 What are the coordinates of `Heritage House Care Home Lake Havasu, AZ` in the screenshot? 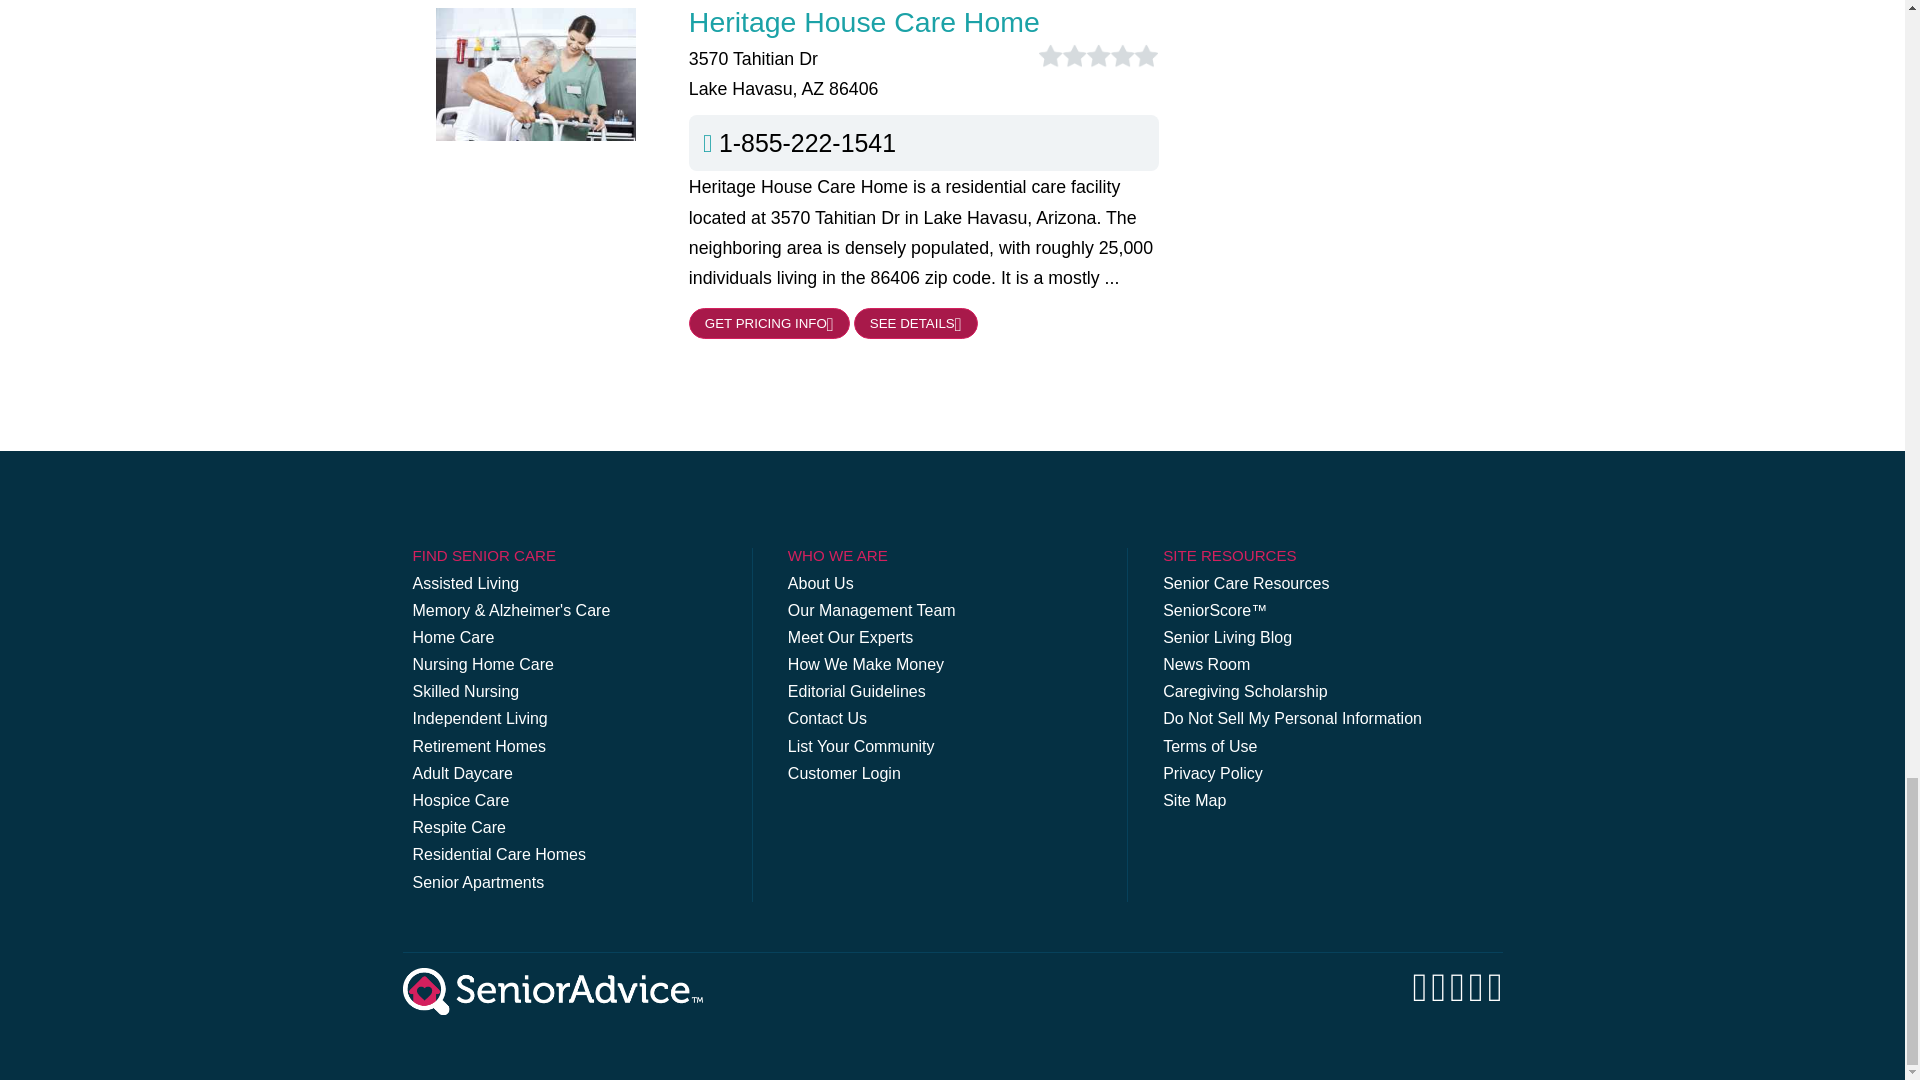 It's located at (924, 21).